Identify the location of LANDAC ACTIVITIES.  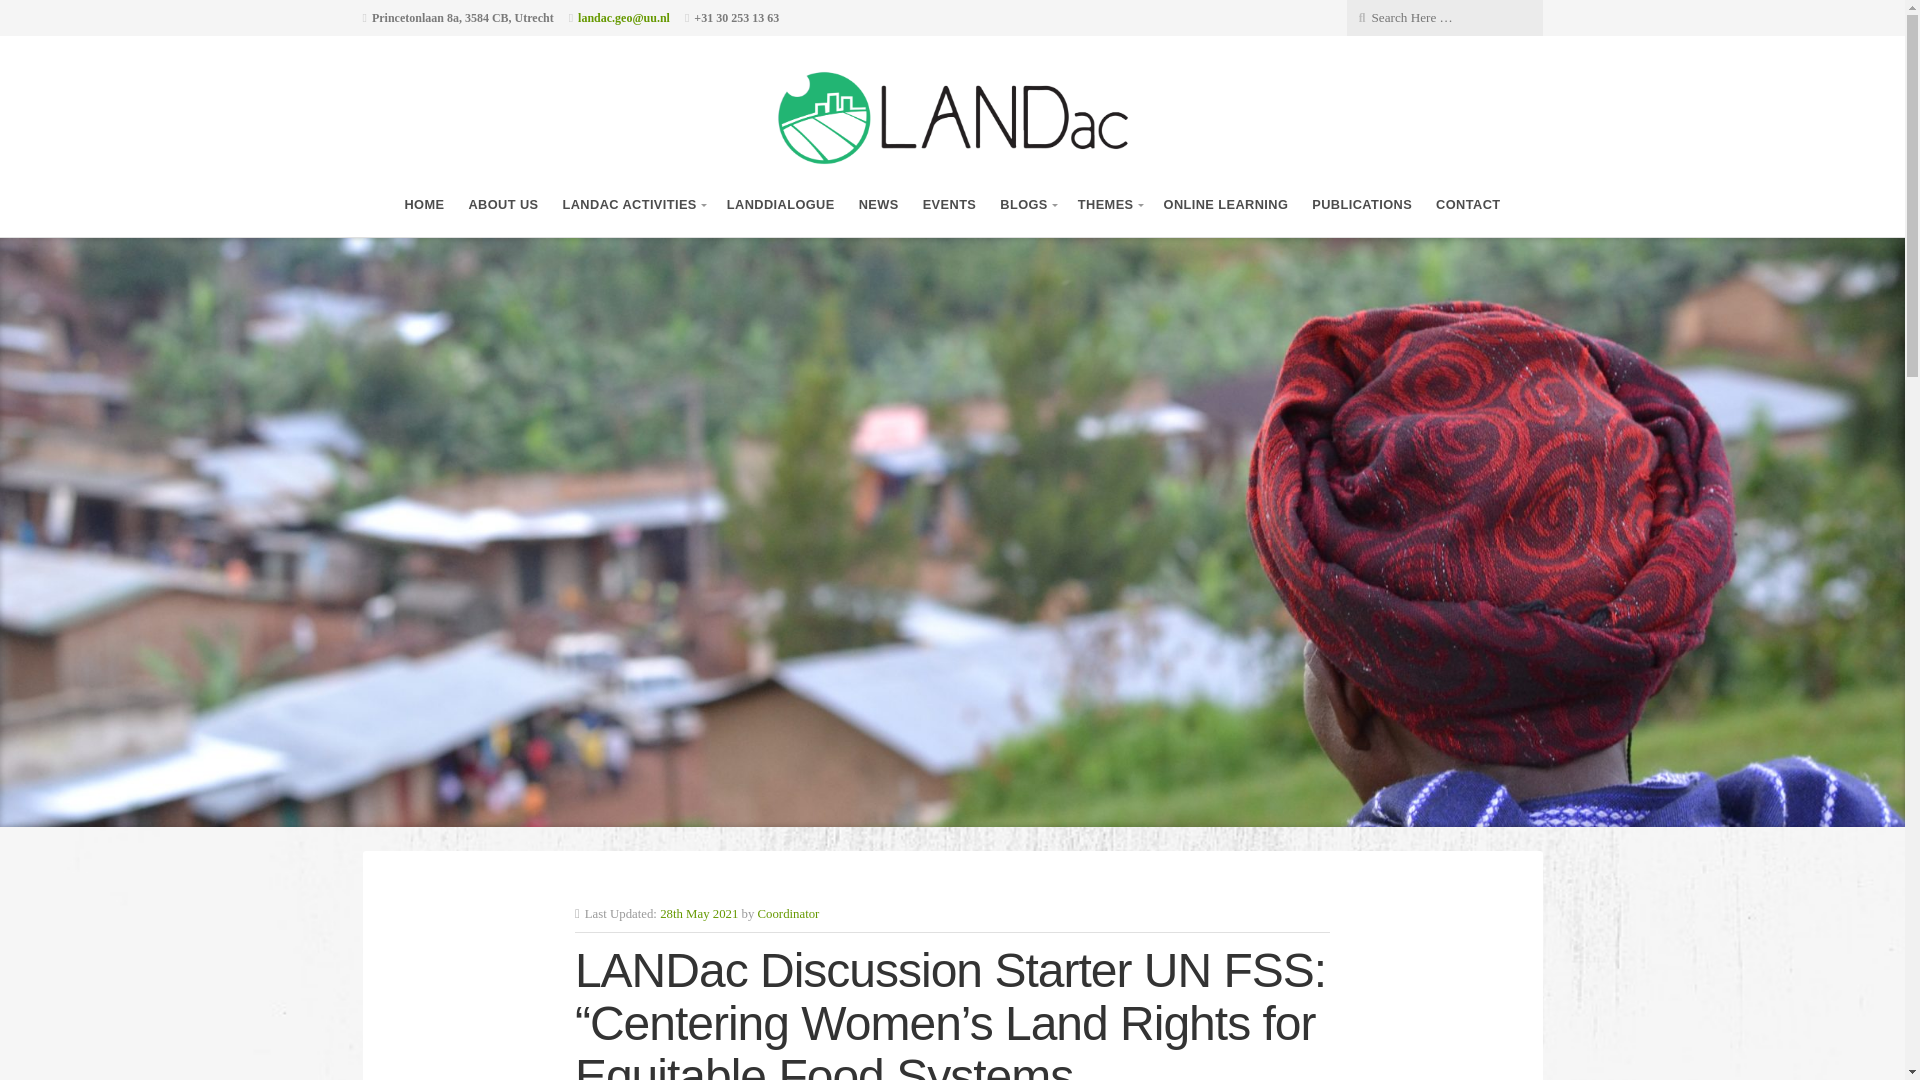
(632, 205).